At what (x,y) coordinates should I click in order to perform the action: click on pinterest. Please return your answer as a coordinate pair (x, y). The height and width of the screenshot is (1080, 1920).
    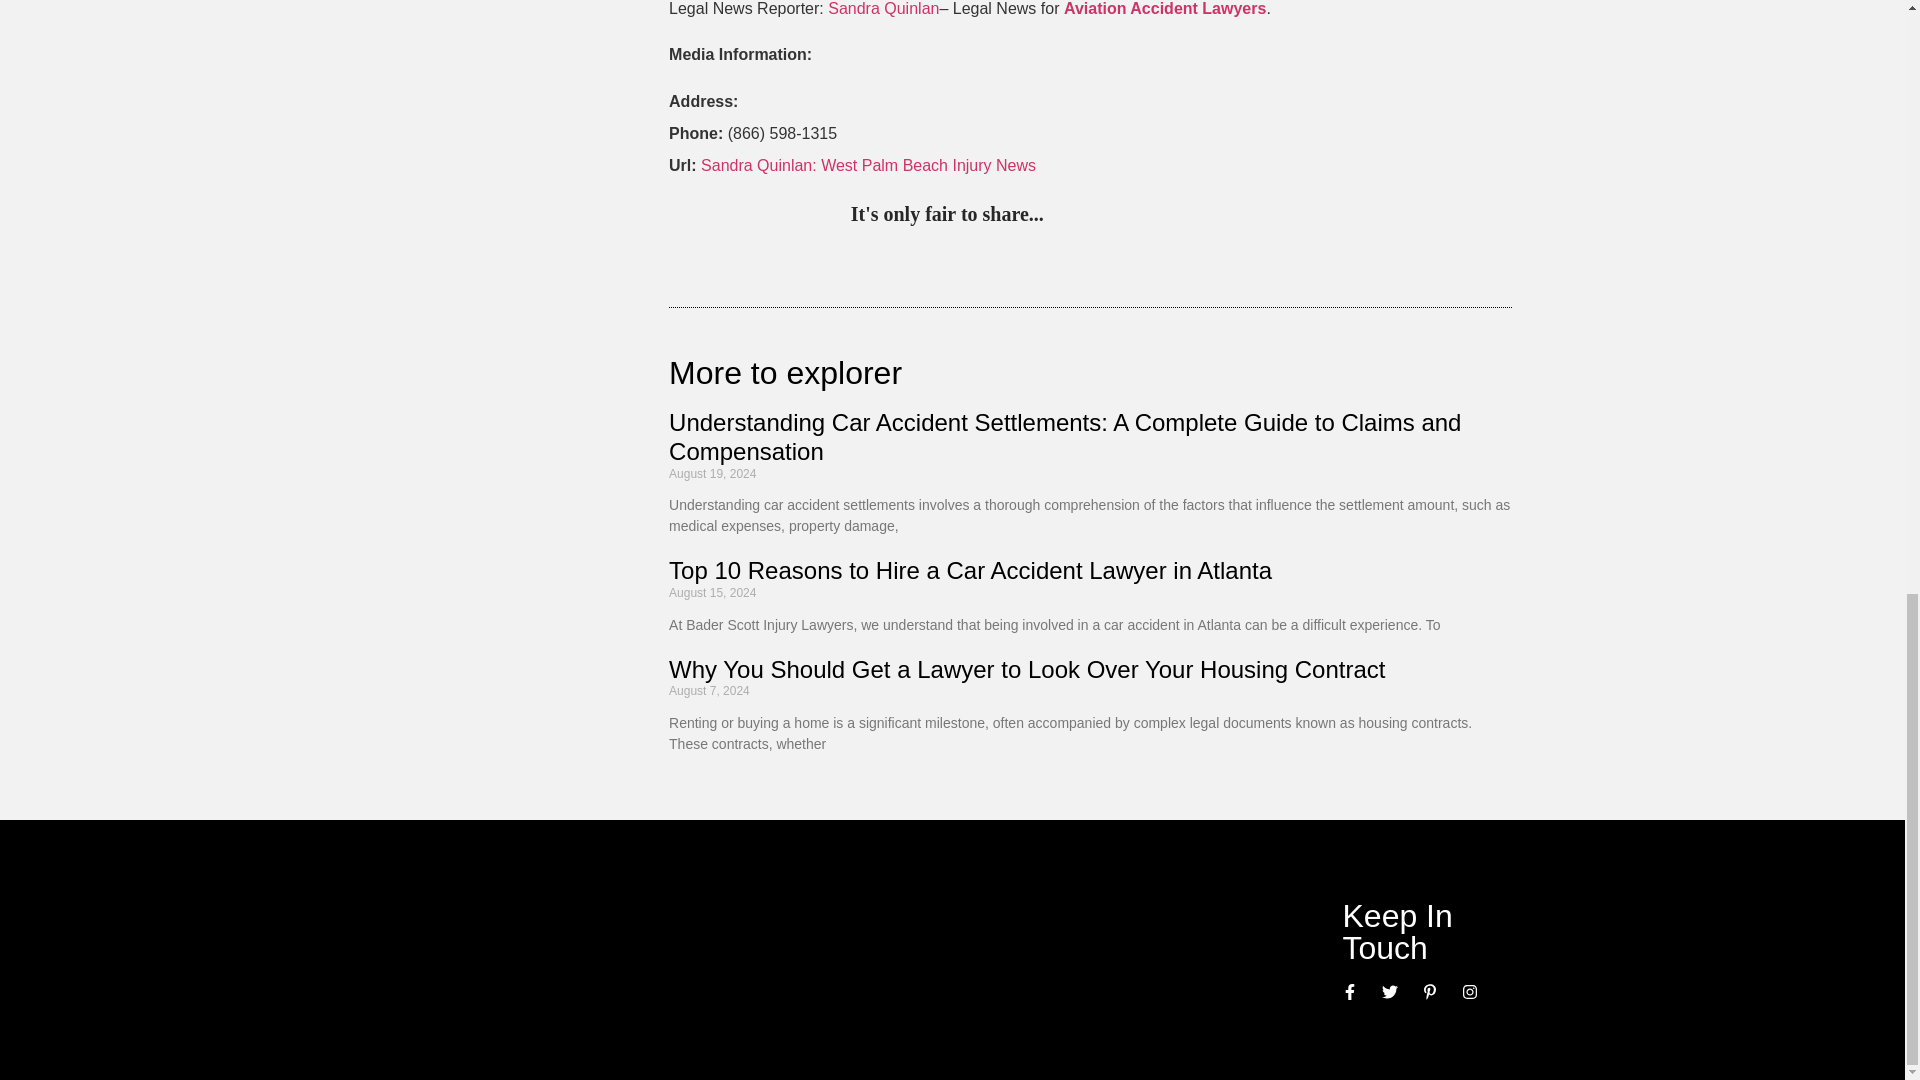
    Looking at the image, I should click on (1064, 216).